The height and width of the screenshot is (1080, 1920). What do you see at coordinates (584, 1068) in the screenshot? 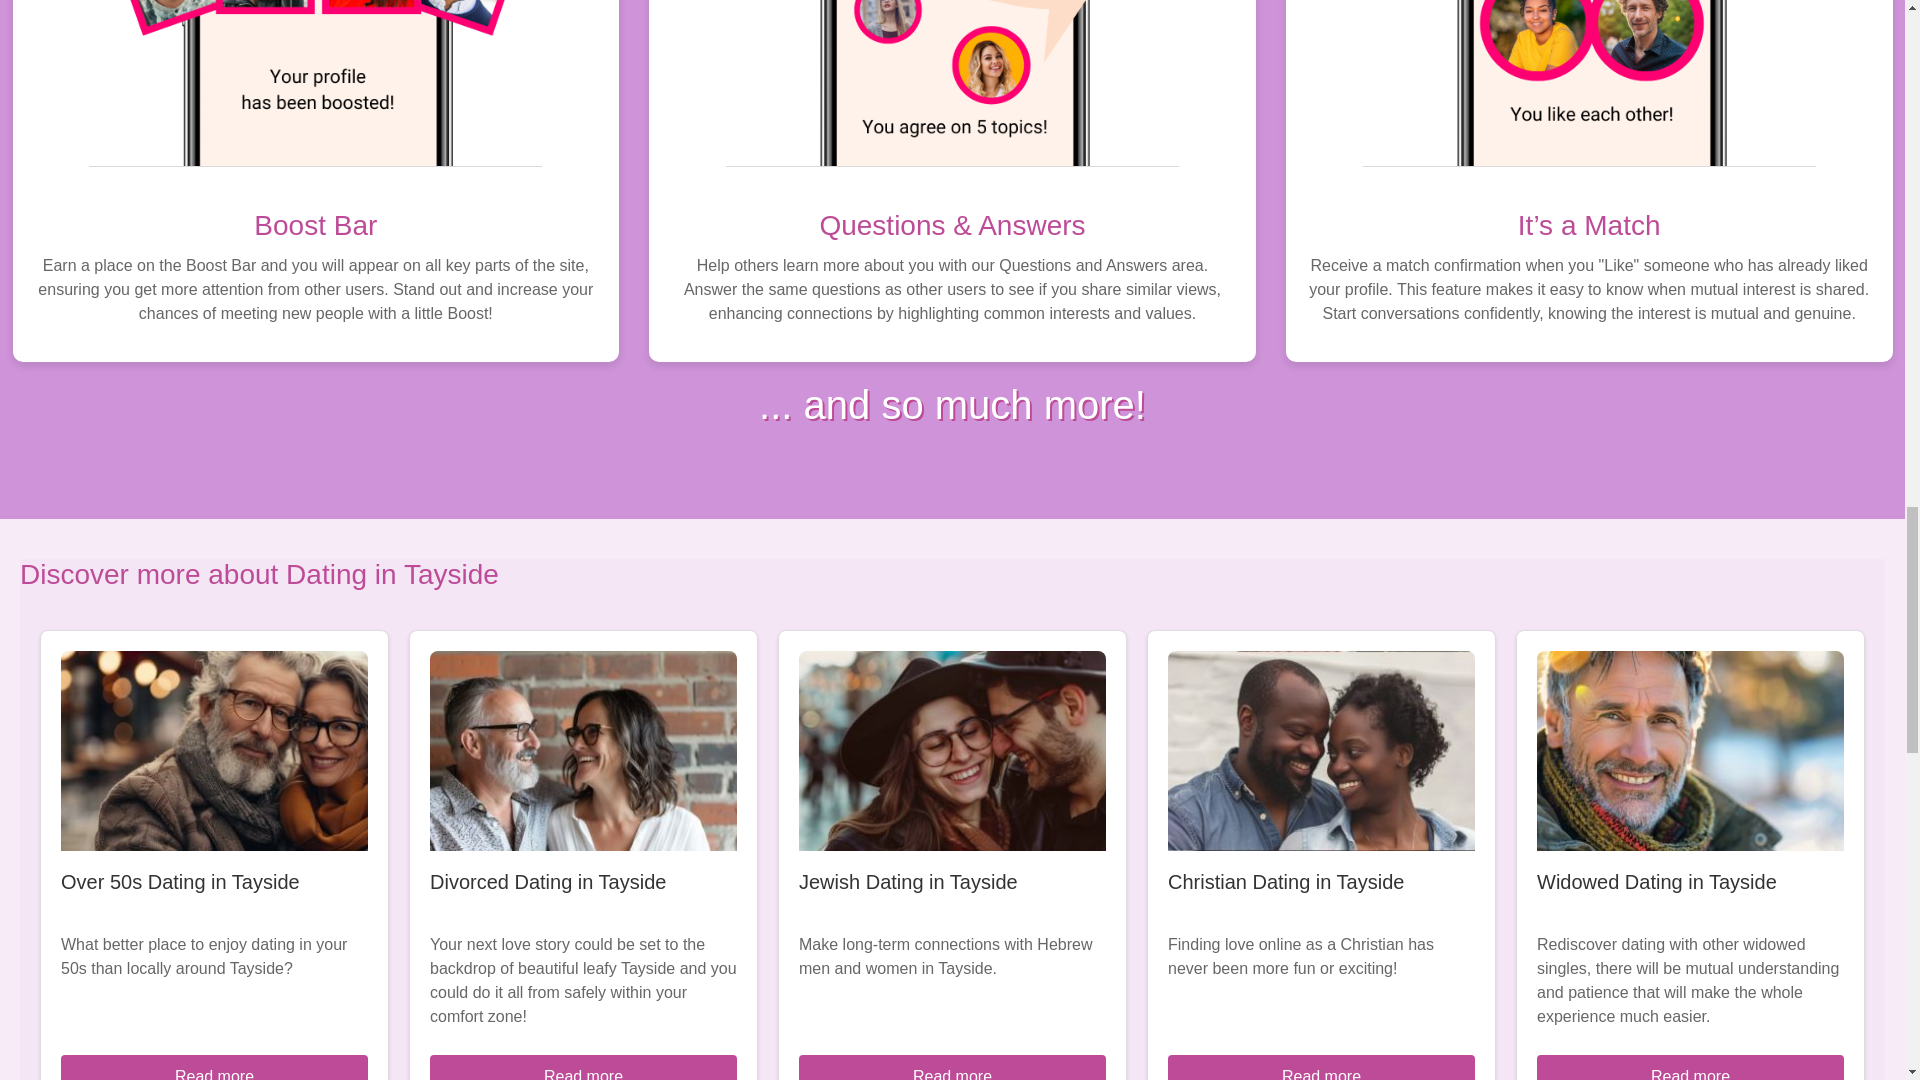
I see `Read more` at bounding box center [584, 1068].